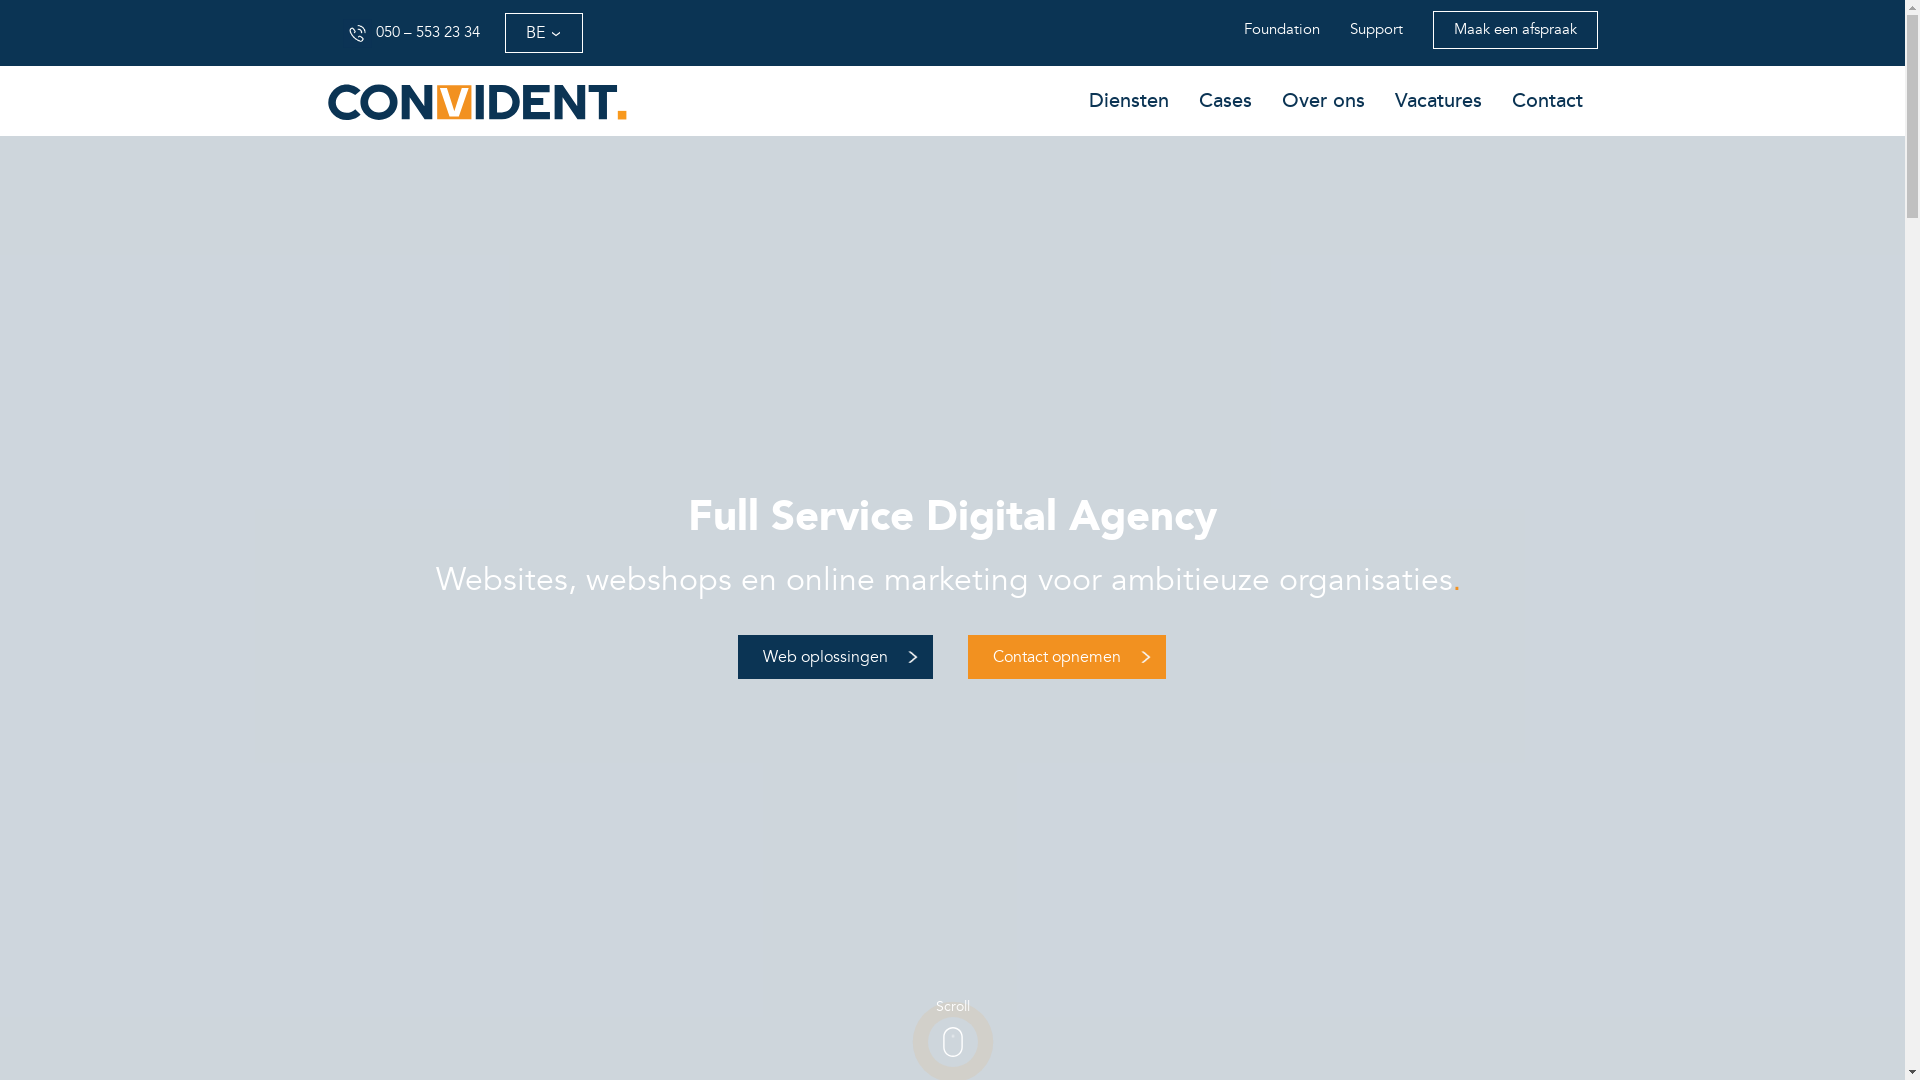  What do you see at coordinates (1376, 30) in the screenshot?
I see `Support` at bounding box center [1376, 30].